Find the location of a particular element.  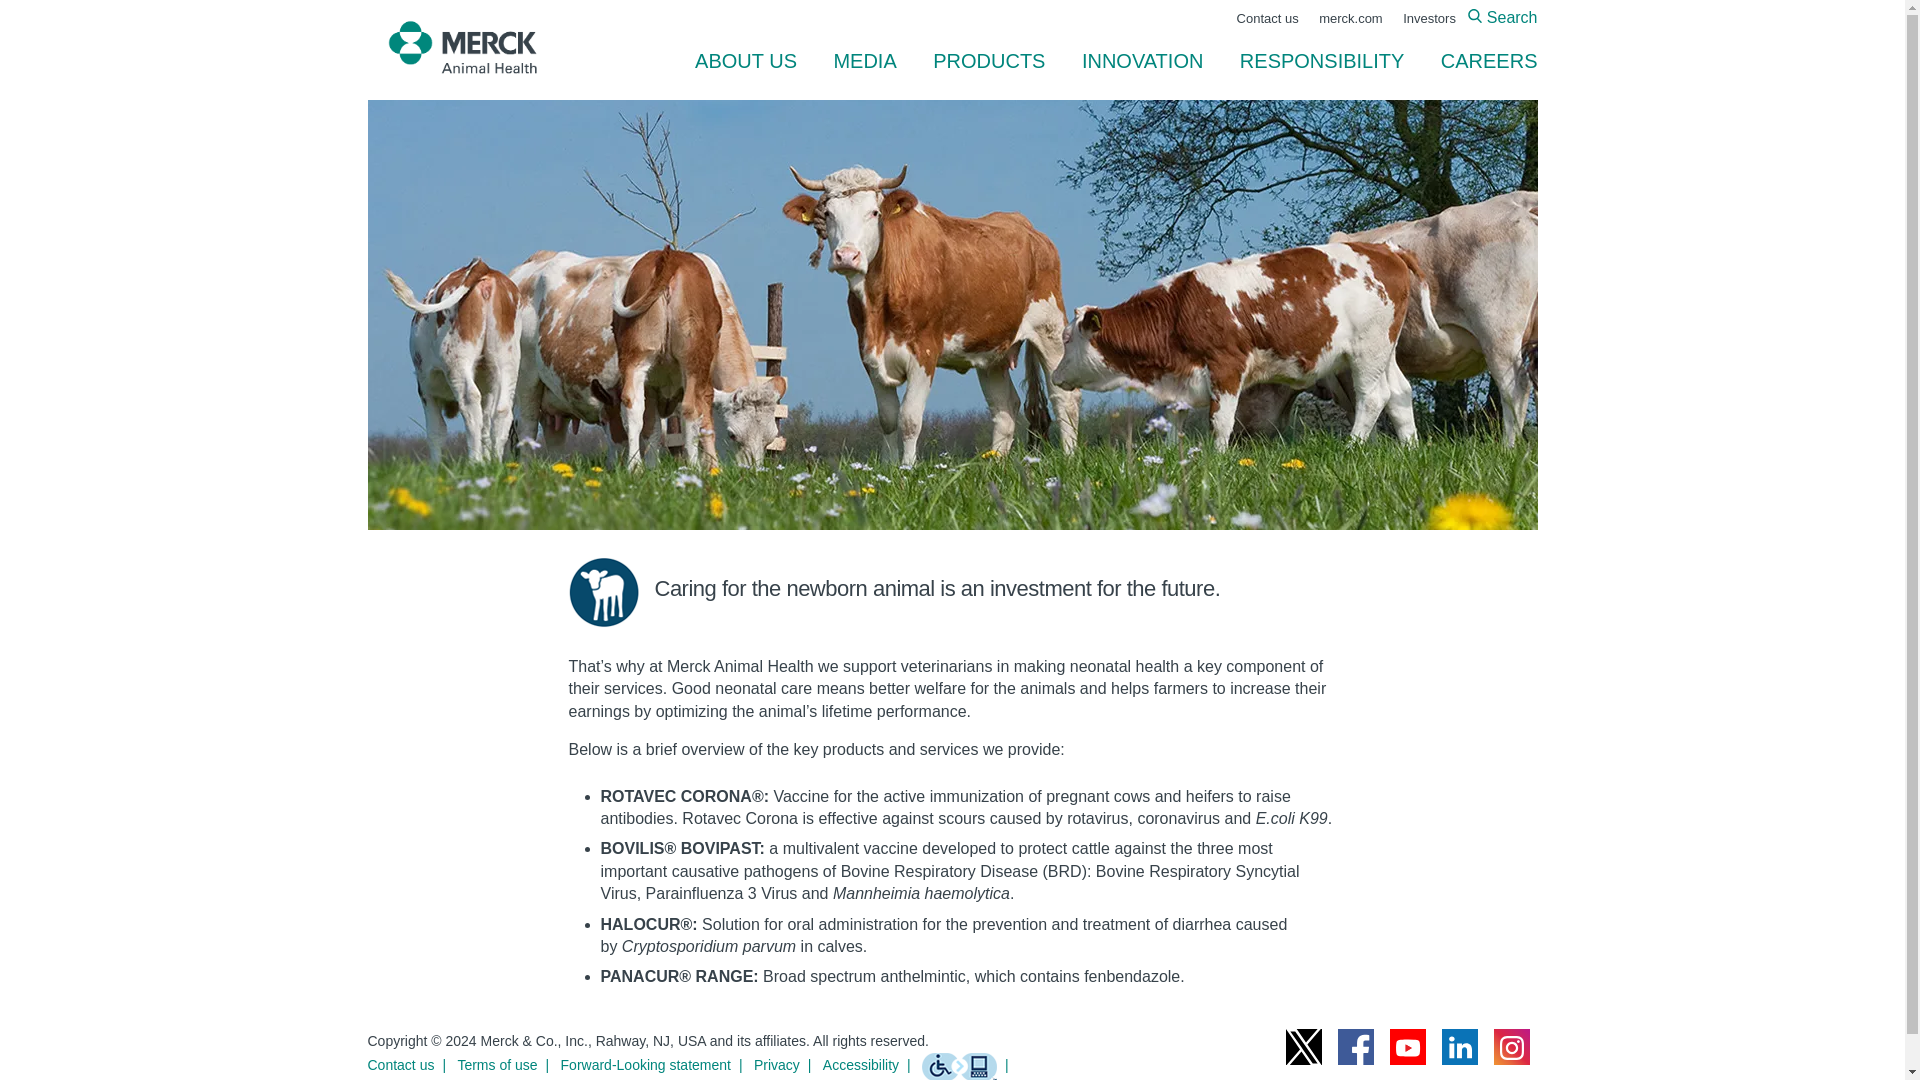

Contact us is located at coordinates (412, 1064).